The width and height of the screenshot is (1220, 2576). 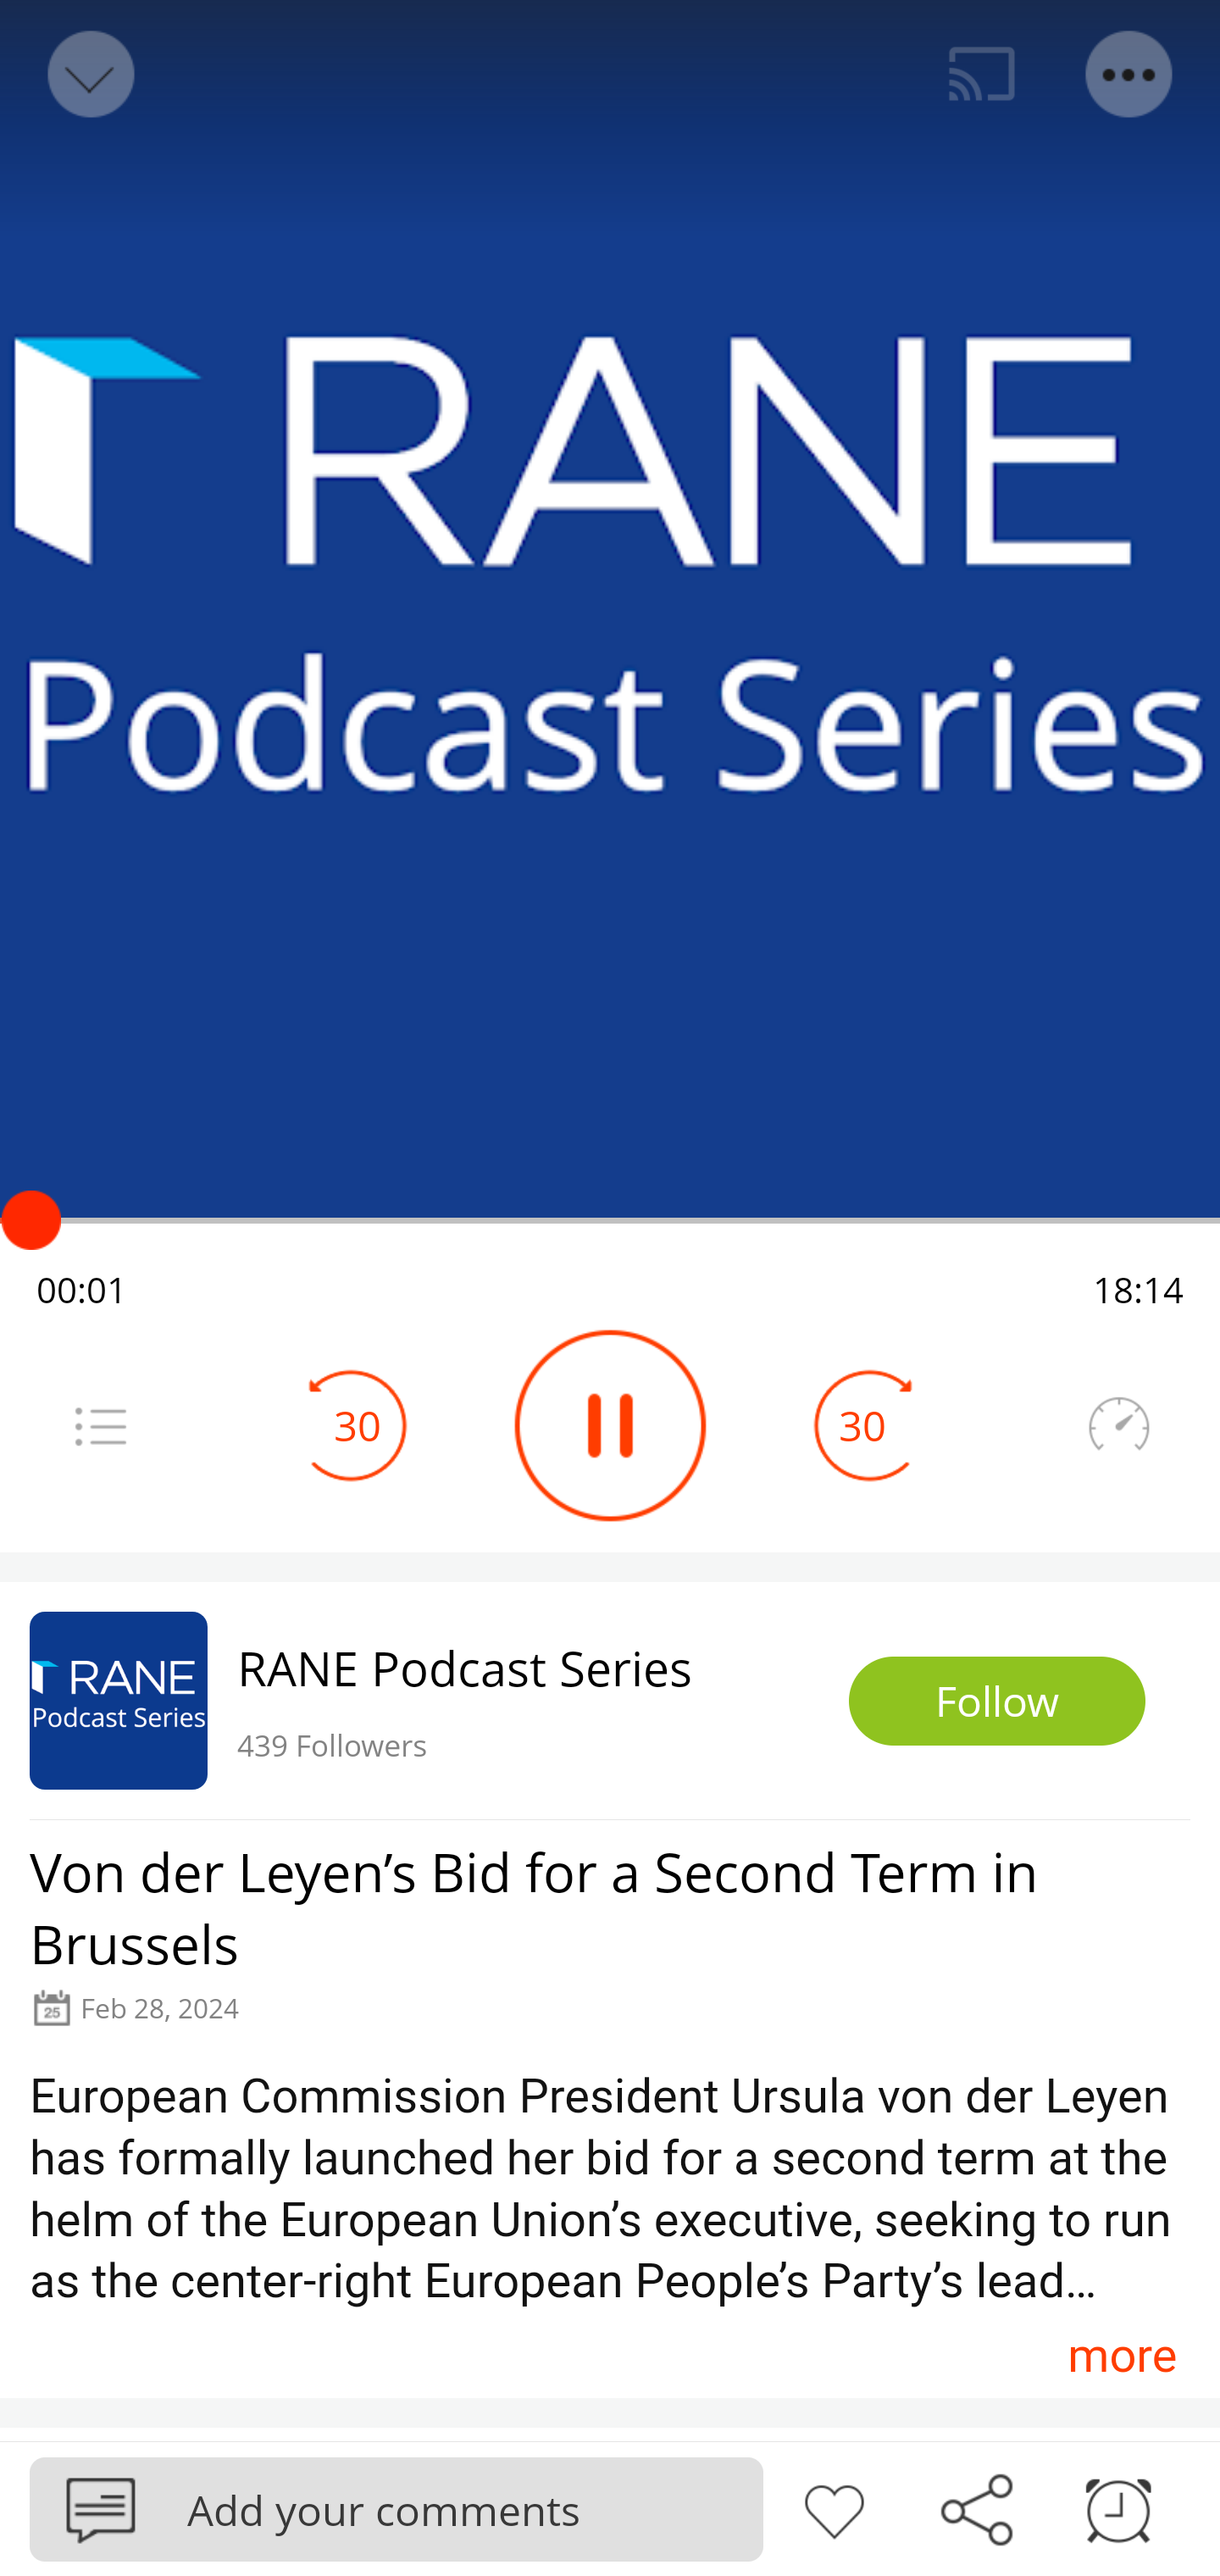 What do you see at coordinates (100, 1425) in the screenshot?
I see `Menu` at bounding box center [100, 1425].